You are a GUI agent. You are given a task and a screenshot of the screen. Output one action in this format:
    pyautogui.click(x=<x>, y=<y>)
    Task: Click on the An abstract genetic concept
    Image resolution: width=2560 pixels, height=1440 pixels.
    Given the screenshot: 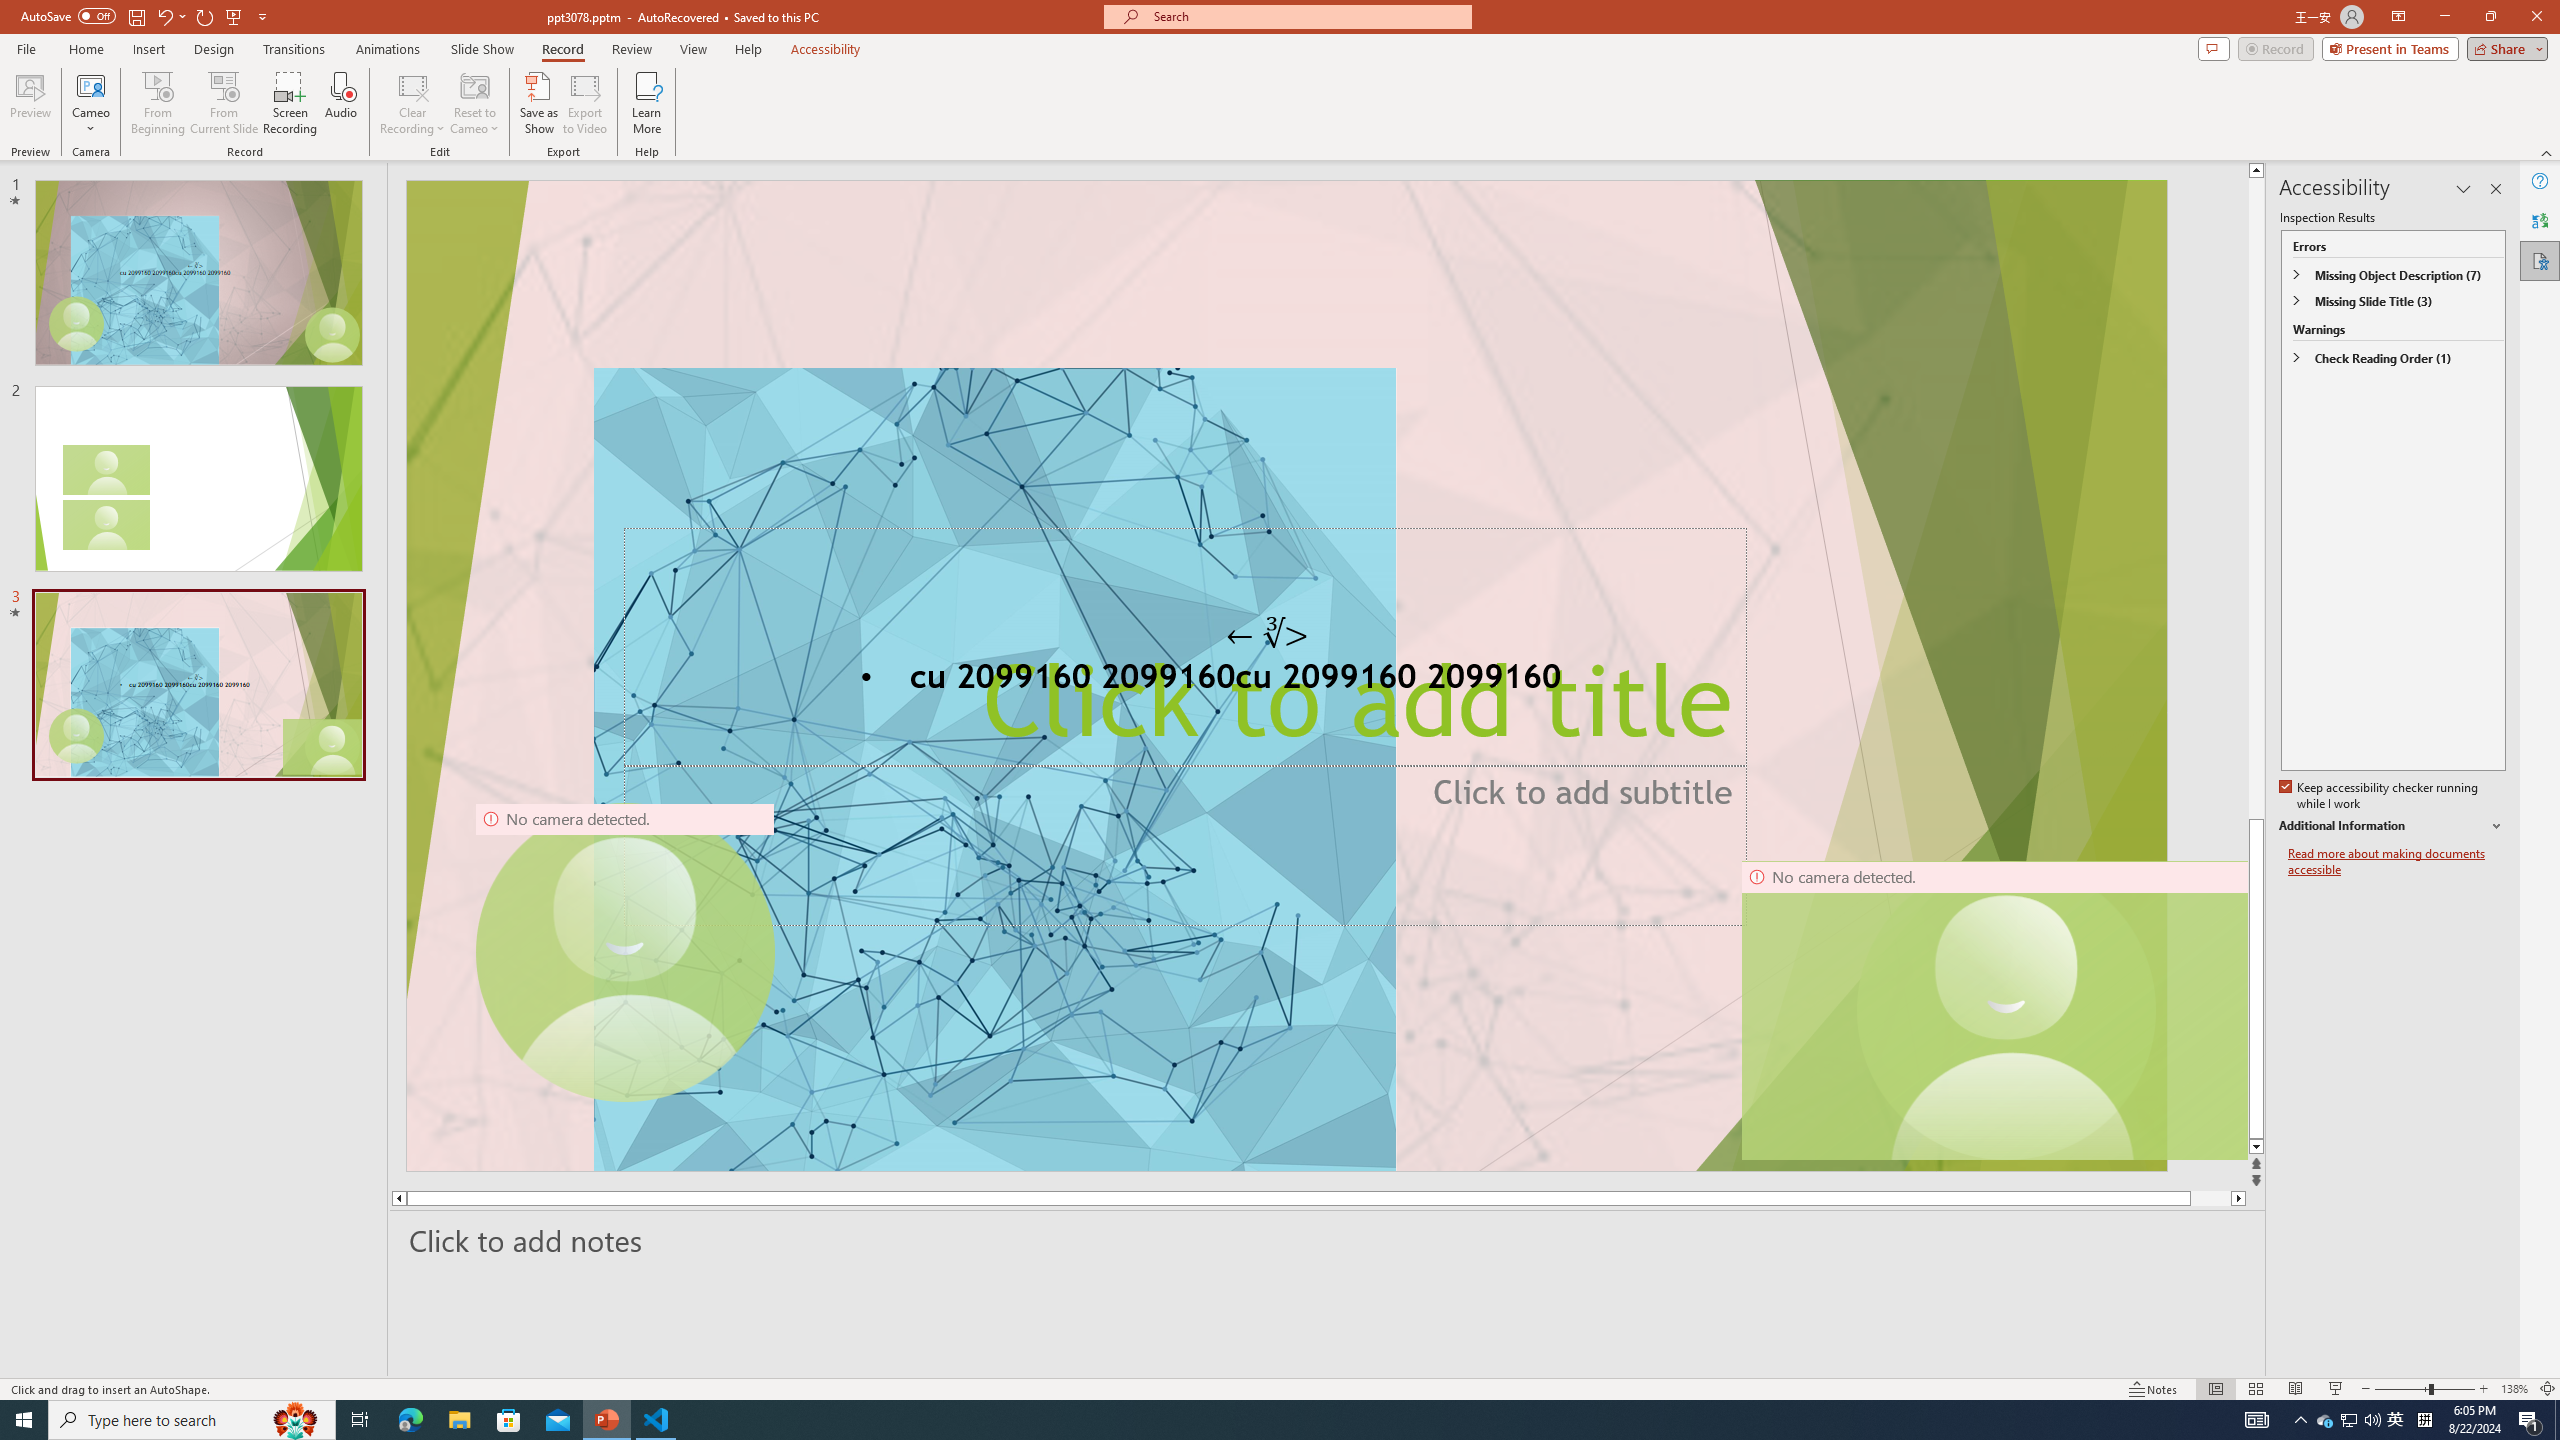 What is the action you would take?
    pyautogui.click(x=1286, y=676)
    